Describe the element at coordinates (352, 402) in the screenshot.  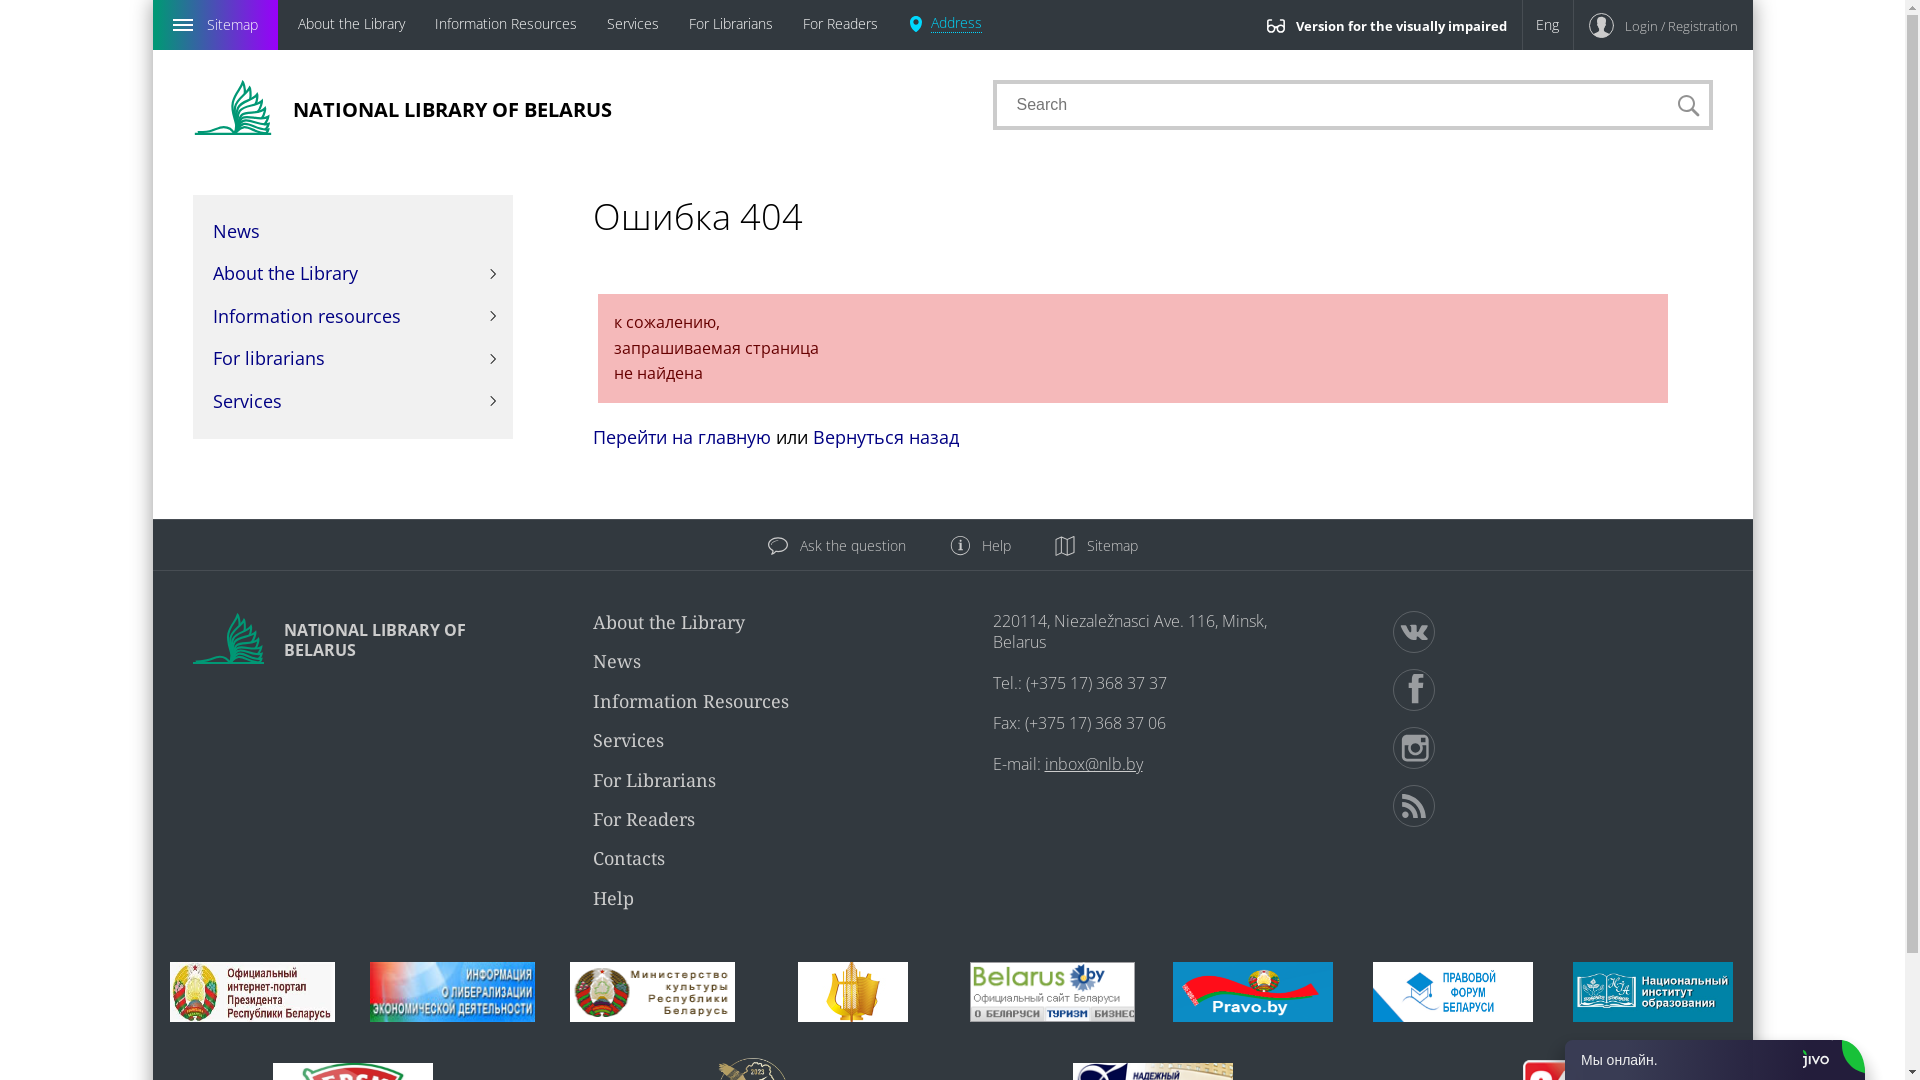
I see ` Services` at that location.